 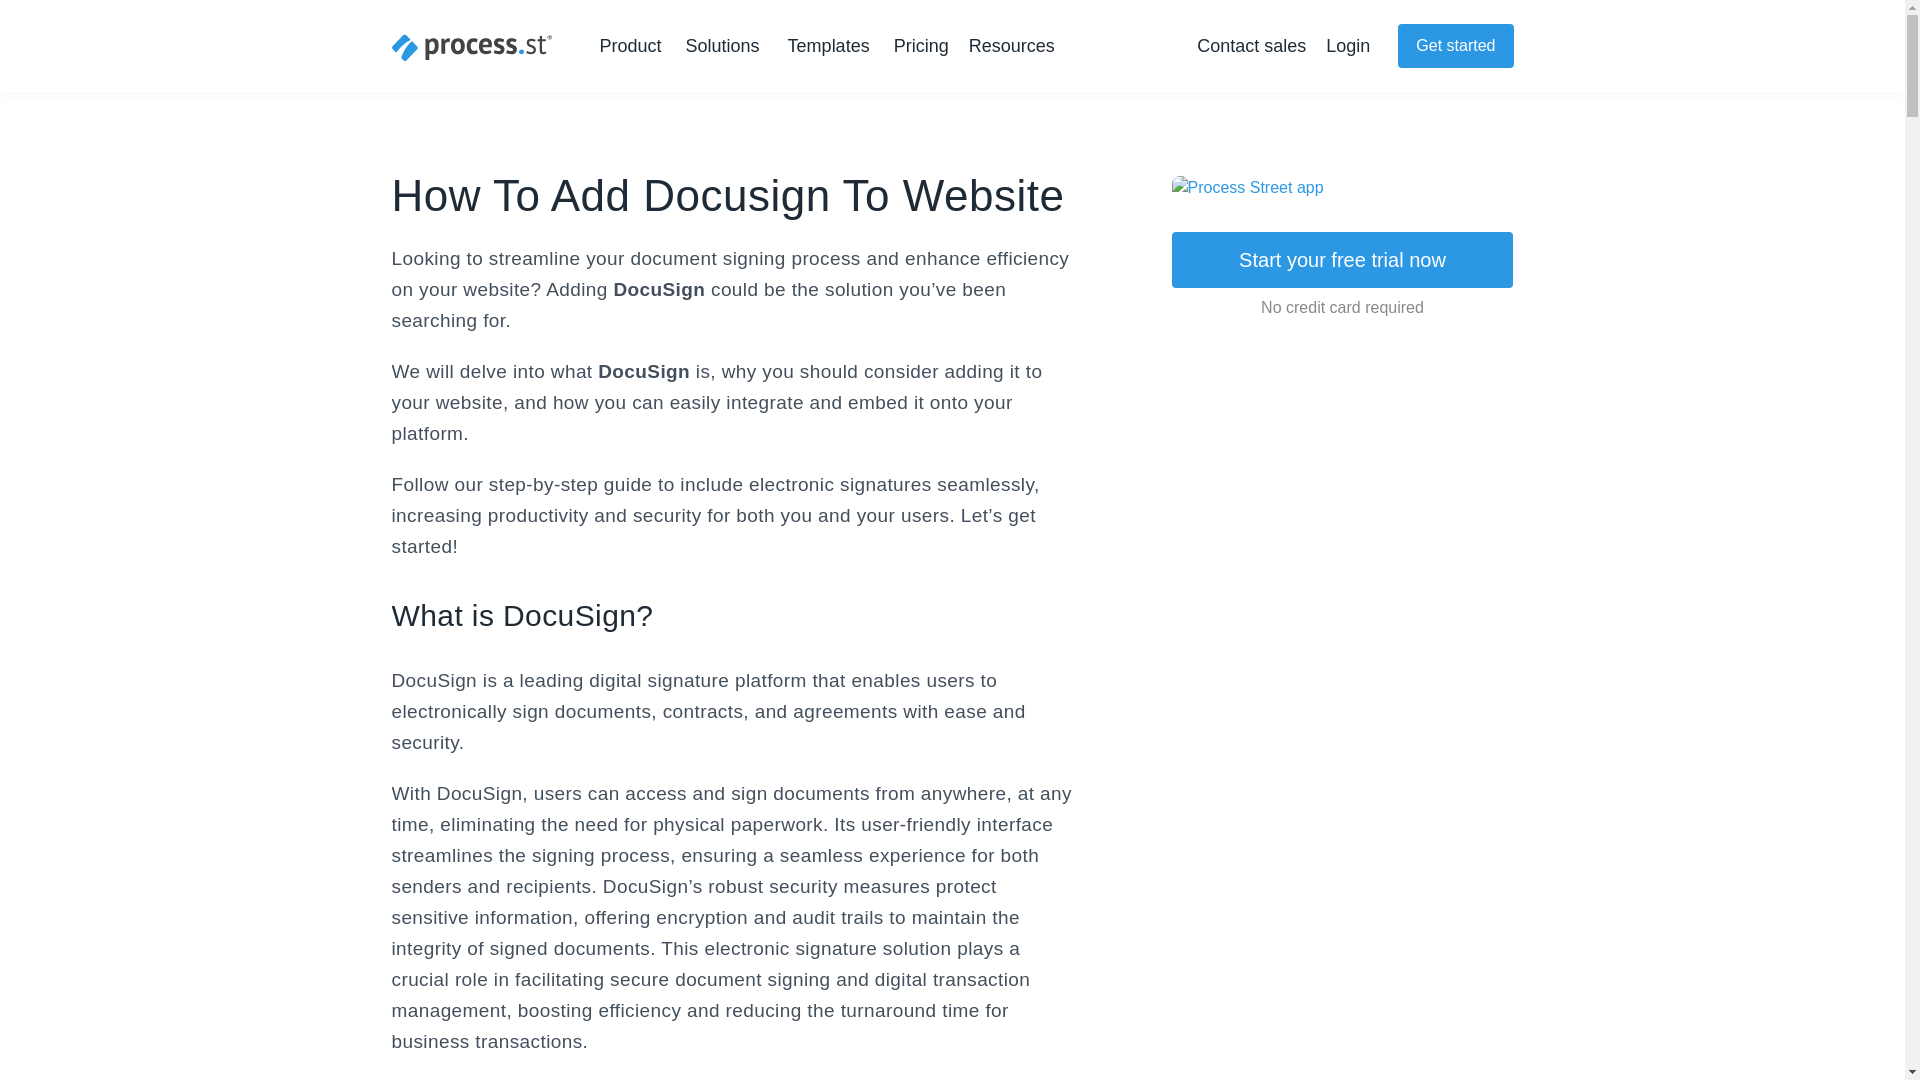 I want to click on Contact sales, so click(x=1250, y=46).